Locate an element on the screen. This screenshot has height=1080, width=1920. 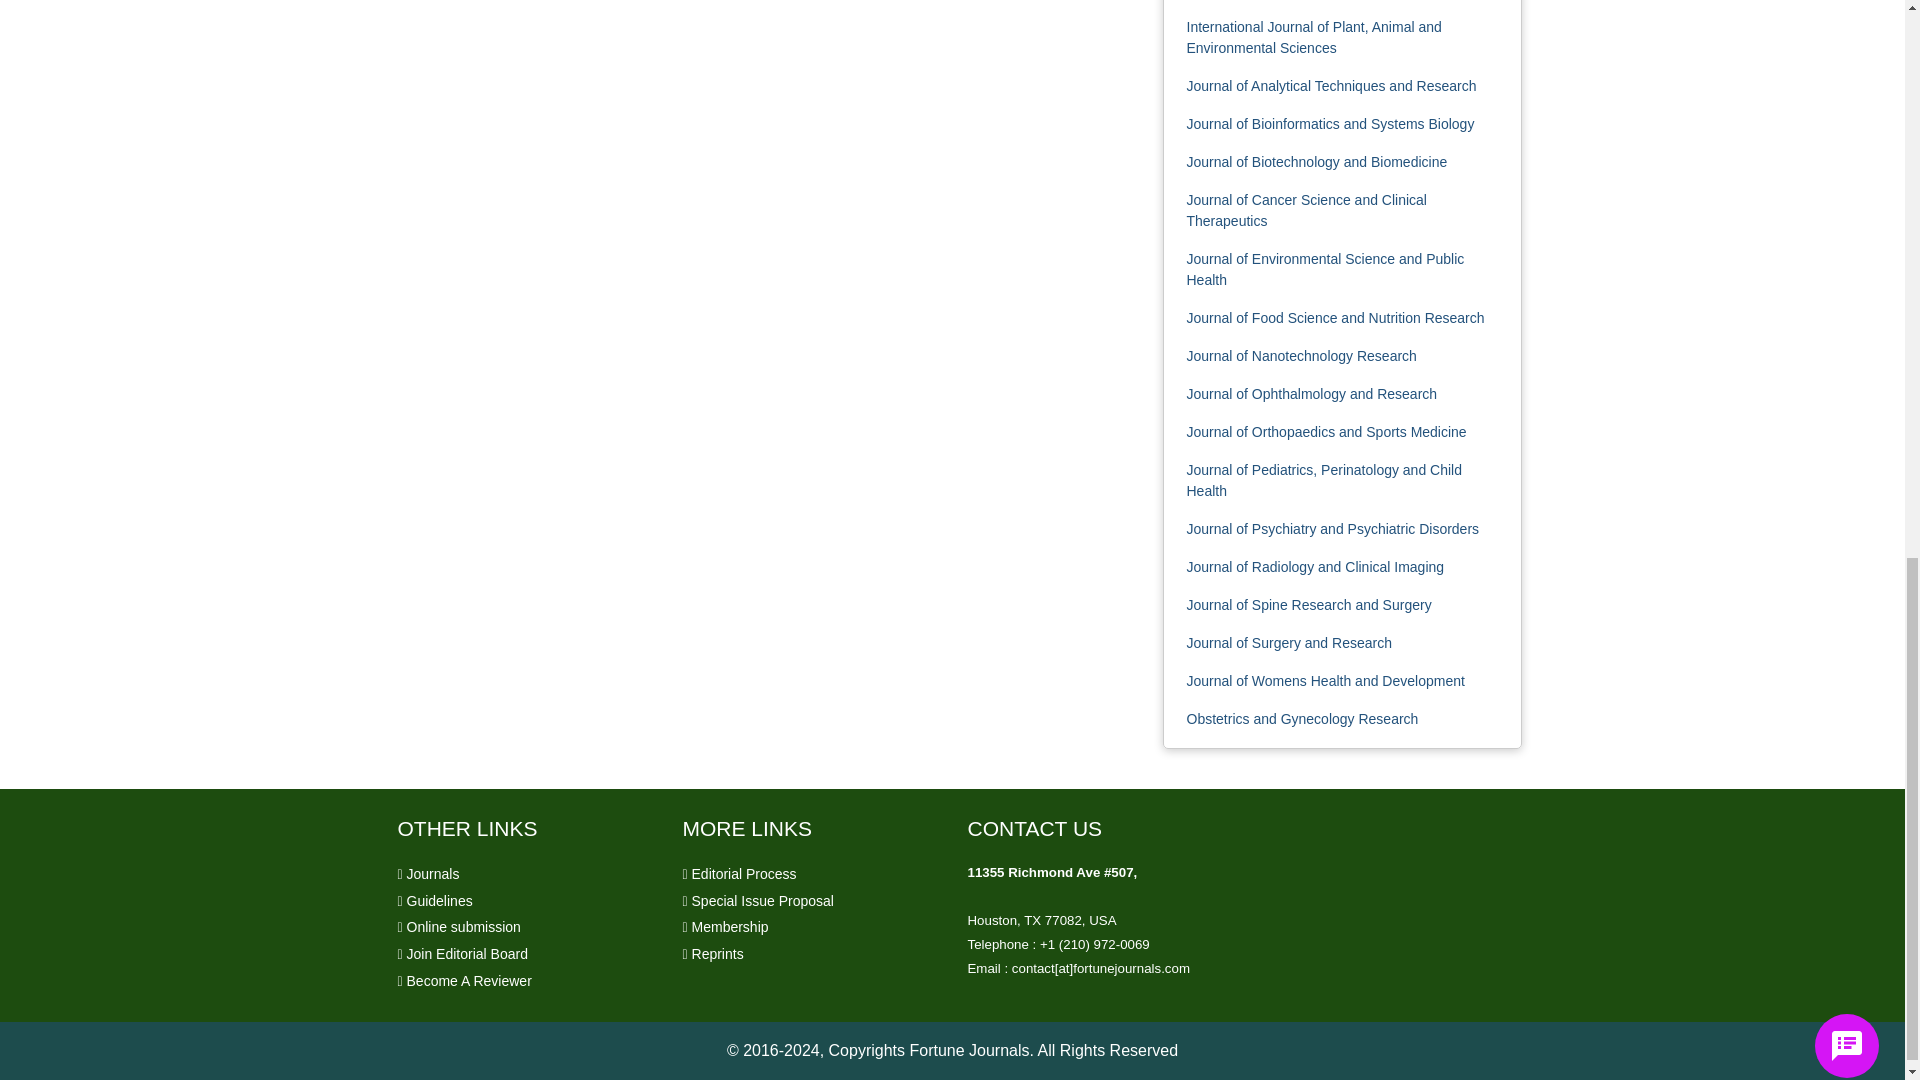
Journal of Ophthalmology and Research is located at coordinates (1311, 393).